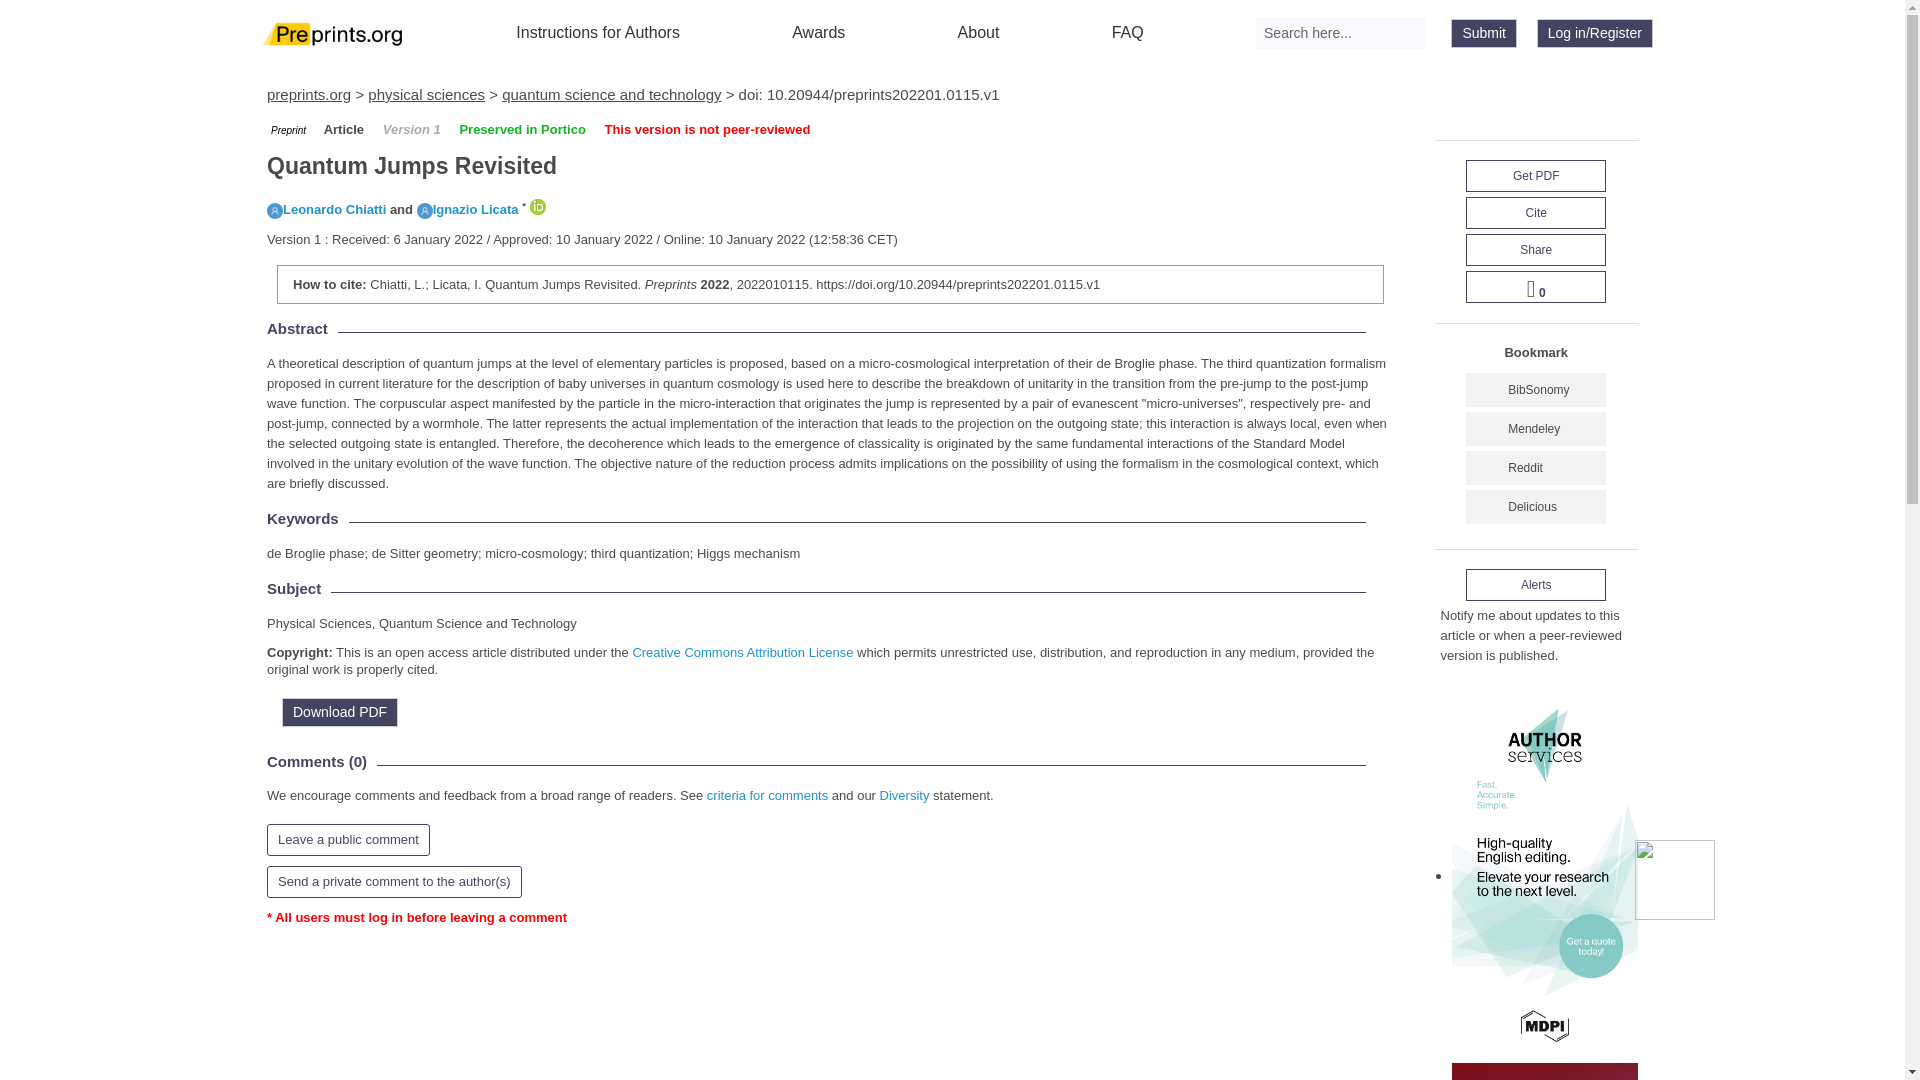  Describe the element at coordinates (537, 206) in the screenshot. I see `ORCID` at that location.